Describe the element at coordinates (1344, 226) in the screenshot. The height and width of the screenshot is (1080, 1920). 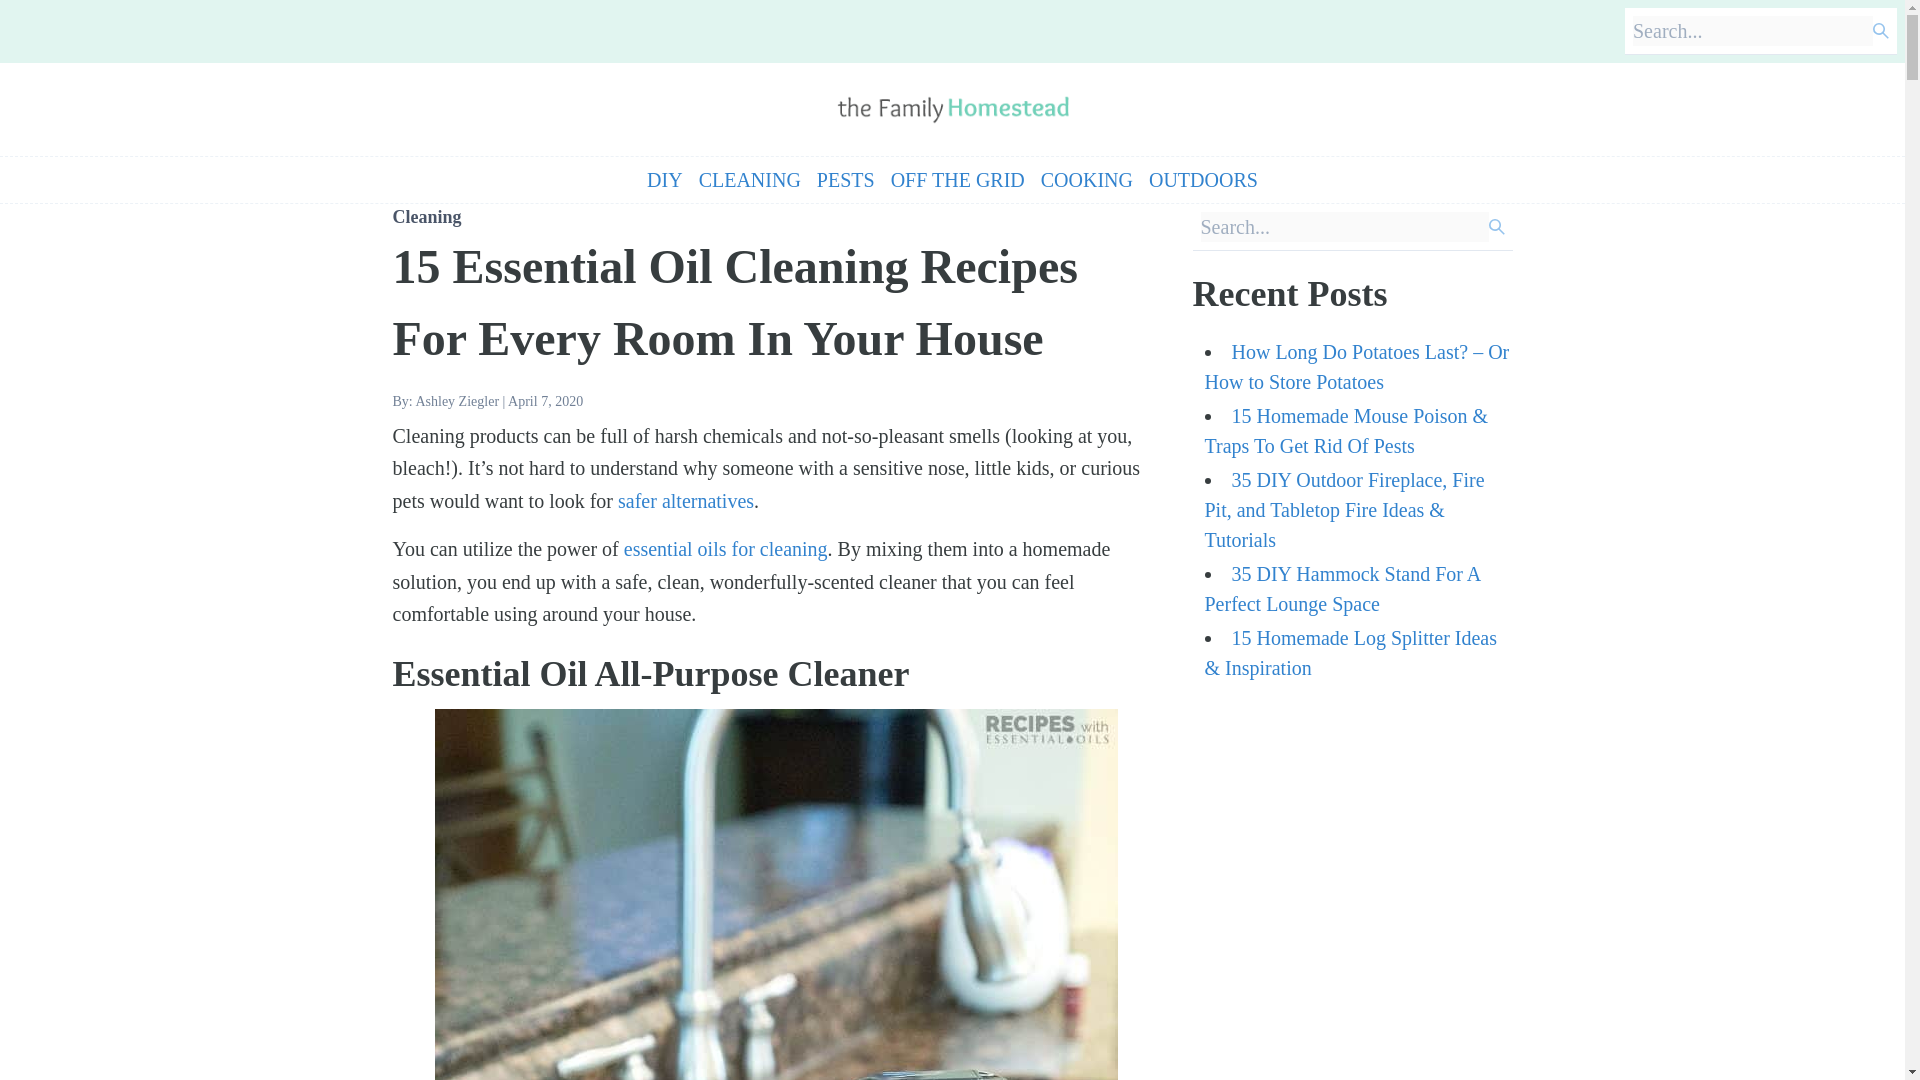
I see `Search:` at that location.